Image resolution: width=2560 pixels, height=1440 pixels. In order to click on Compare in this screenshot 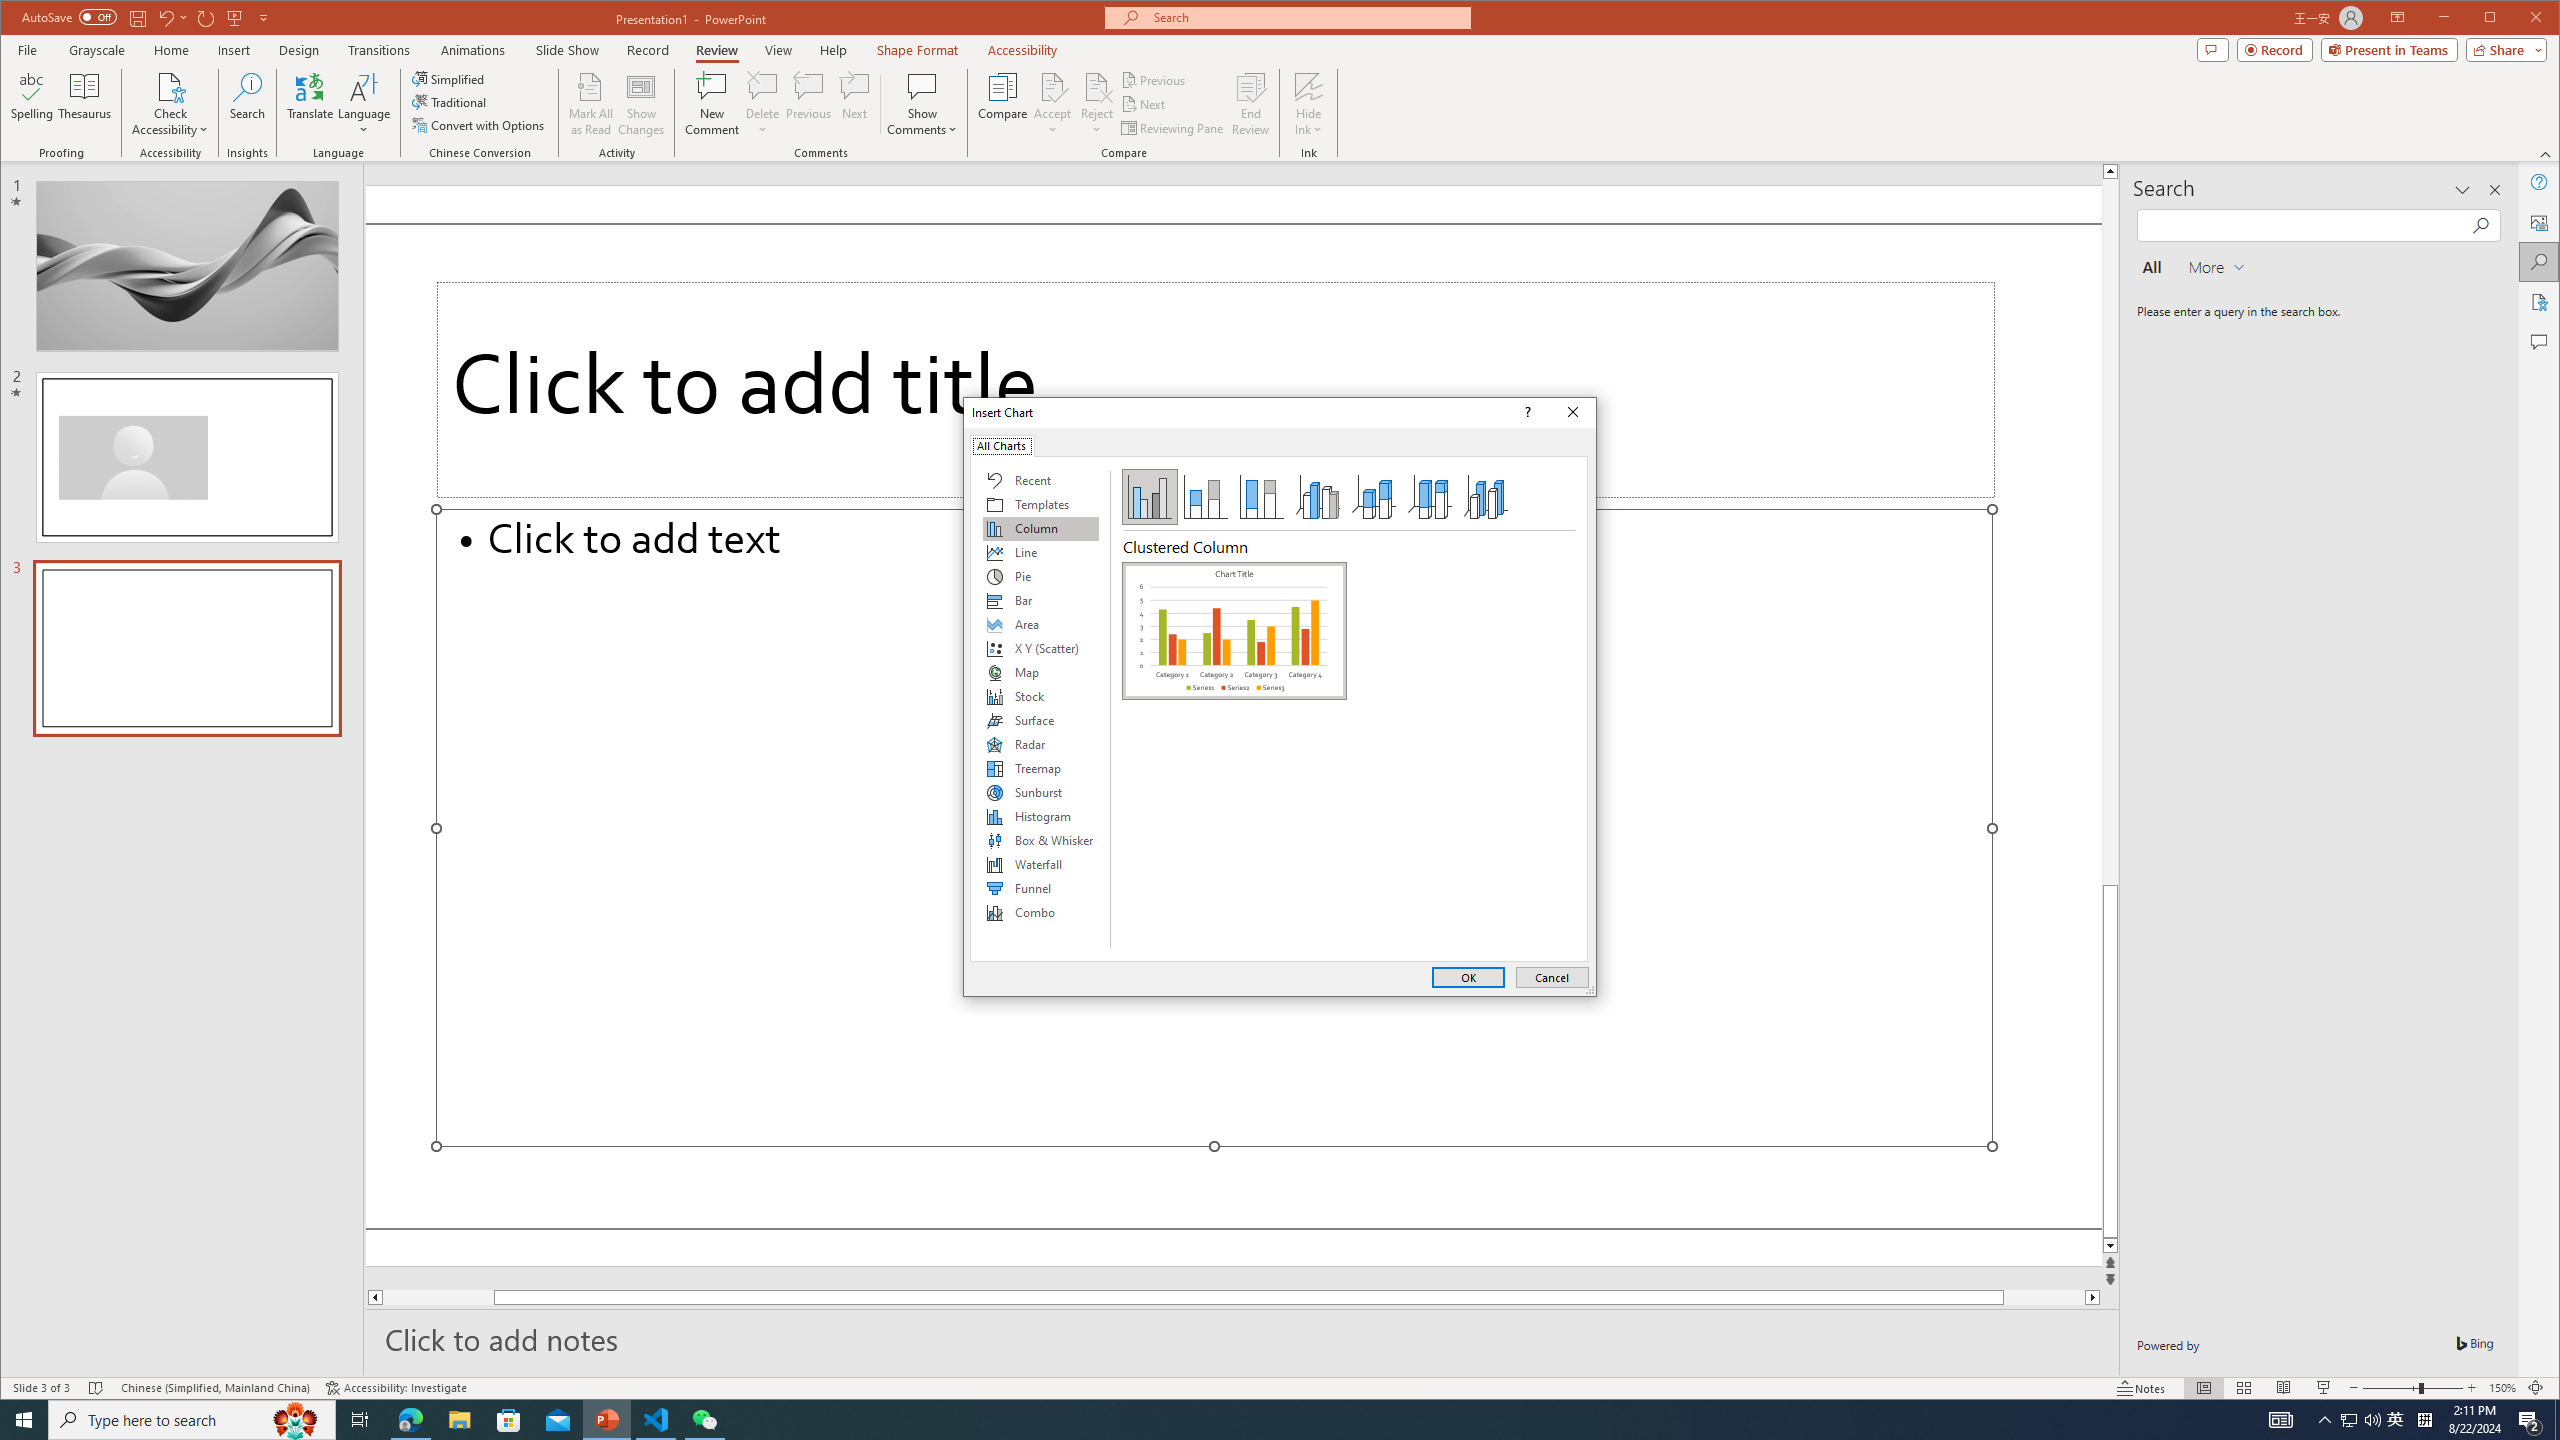, I will do `click(1002, 104)`.